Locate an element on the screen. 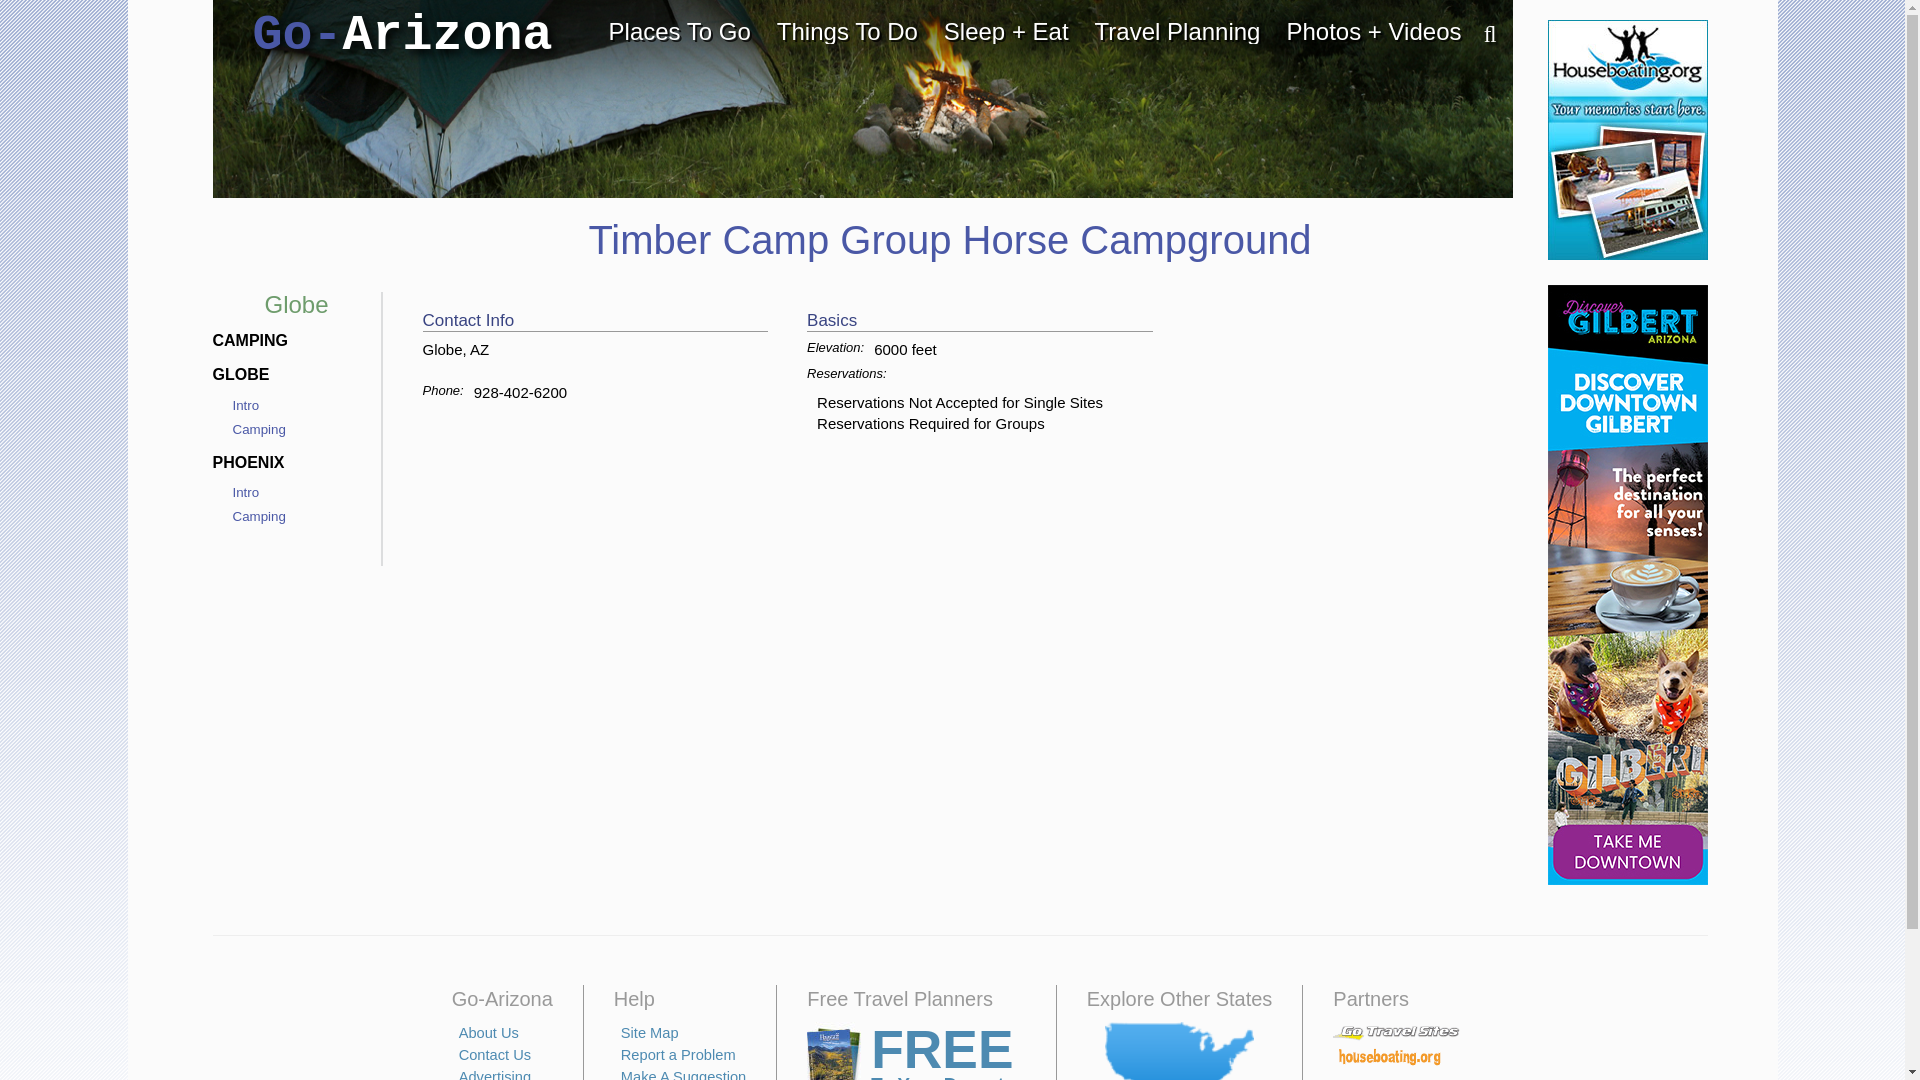 The height and width of the screenshot is (1080, 1920). Places To Go is located at coordinates (680, 32).